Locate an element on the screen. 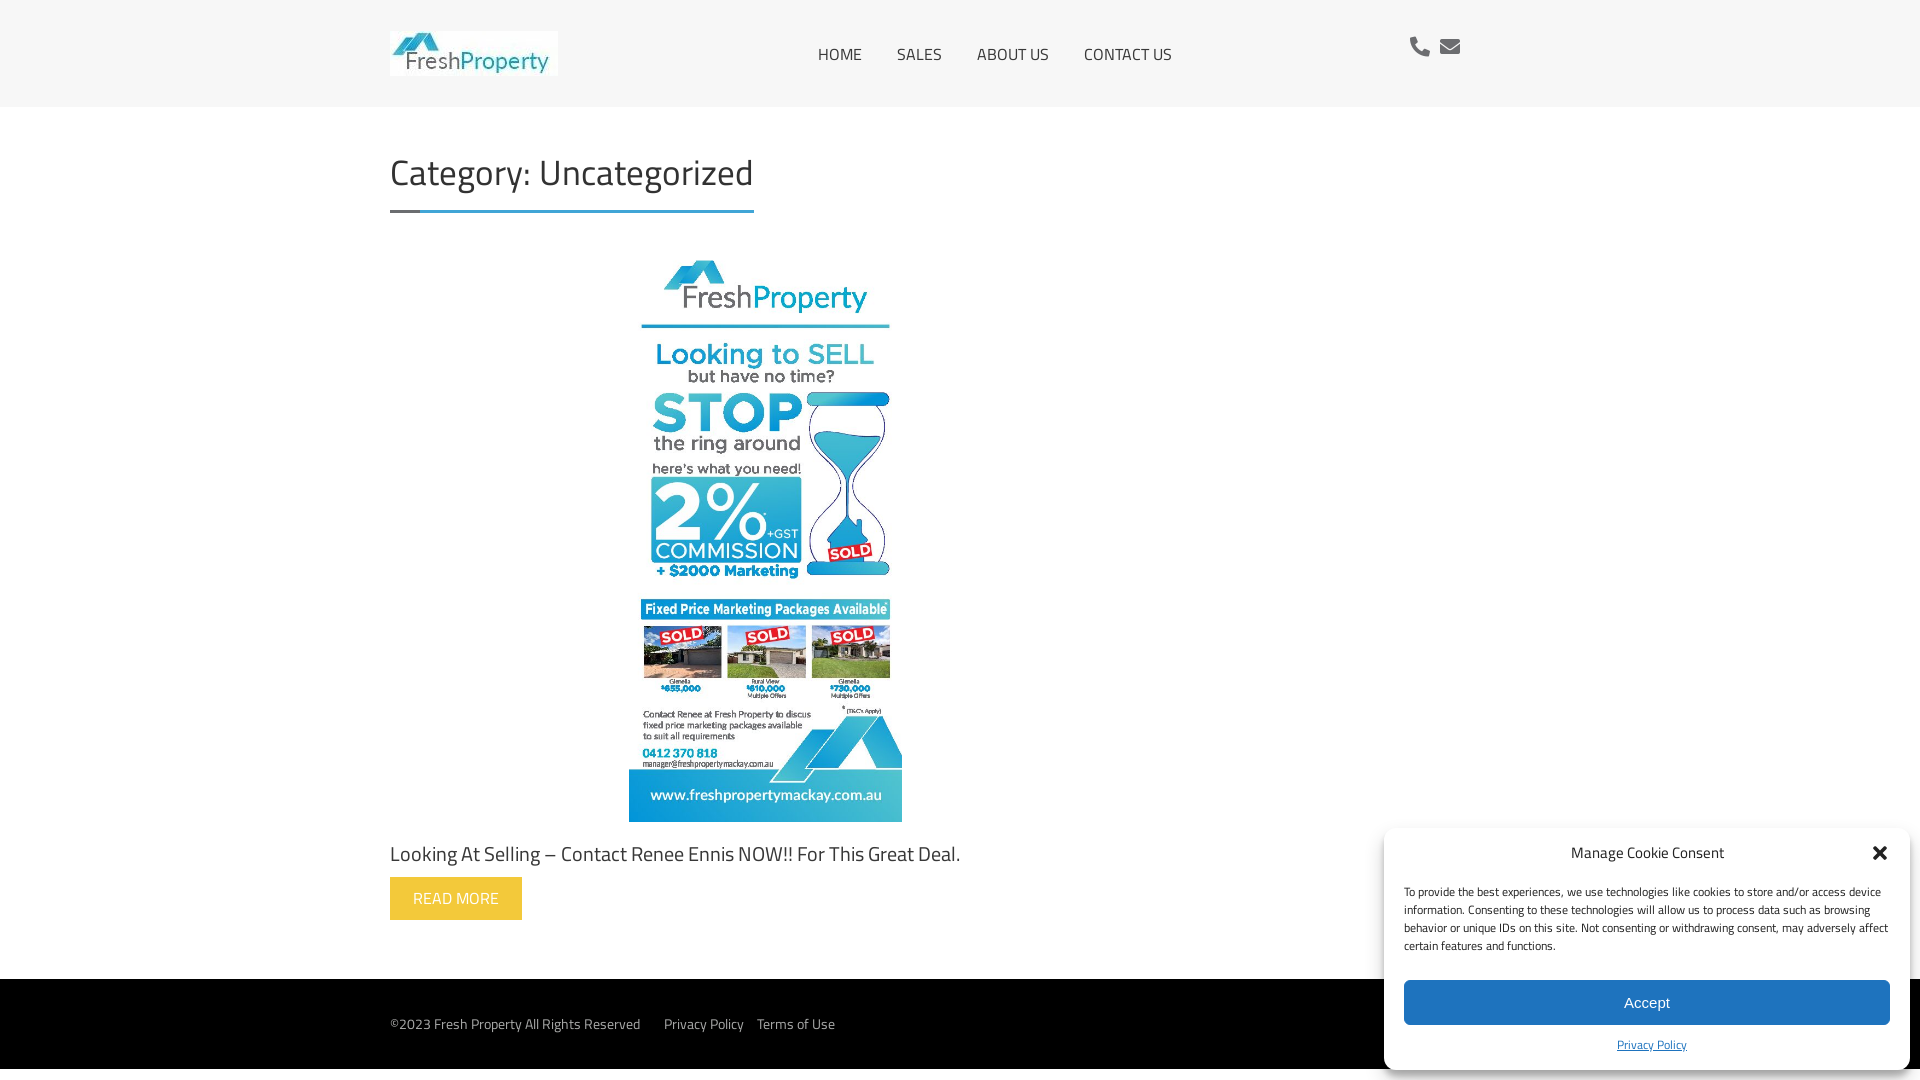 This screenshot has width=1920, height=1080. READ MORE is located at coordinates (456, 898).